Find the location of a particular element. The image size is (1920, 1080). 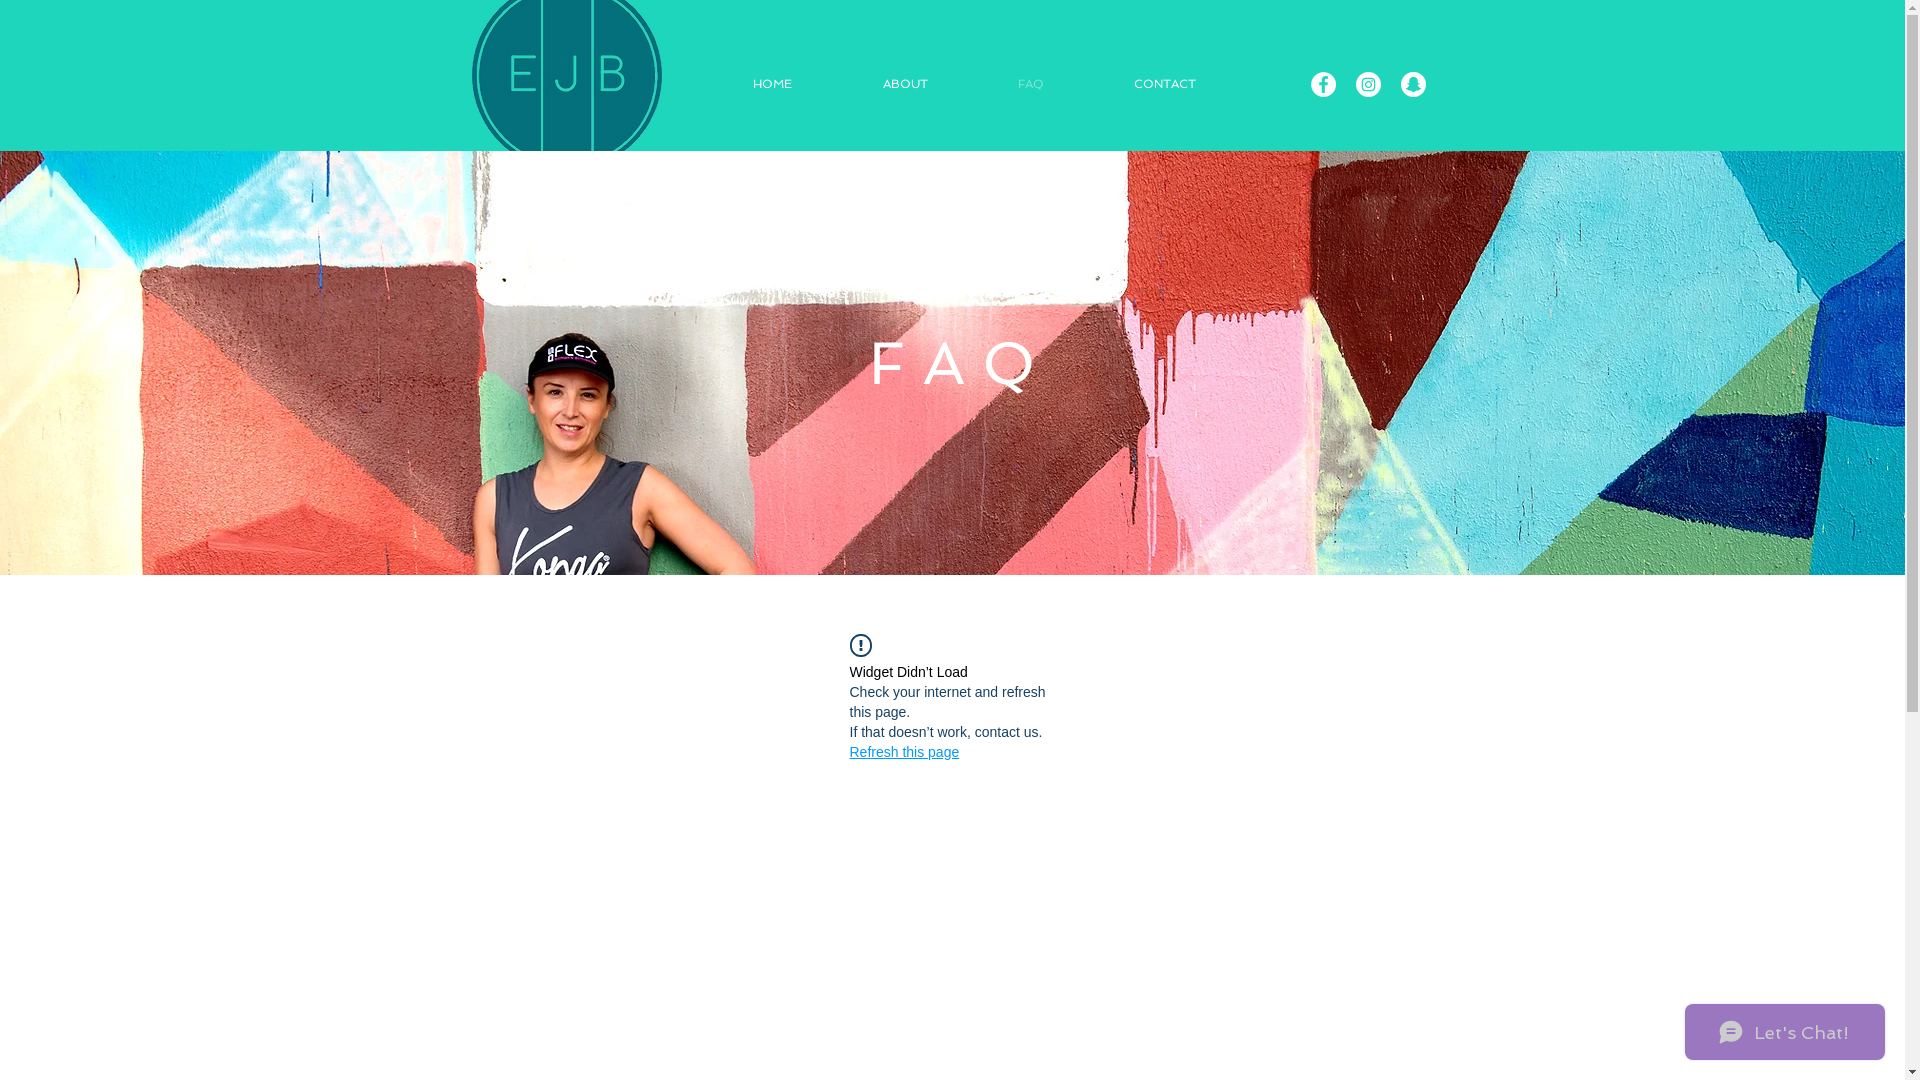

HOME is located at coordinates (803, 84).